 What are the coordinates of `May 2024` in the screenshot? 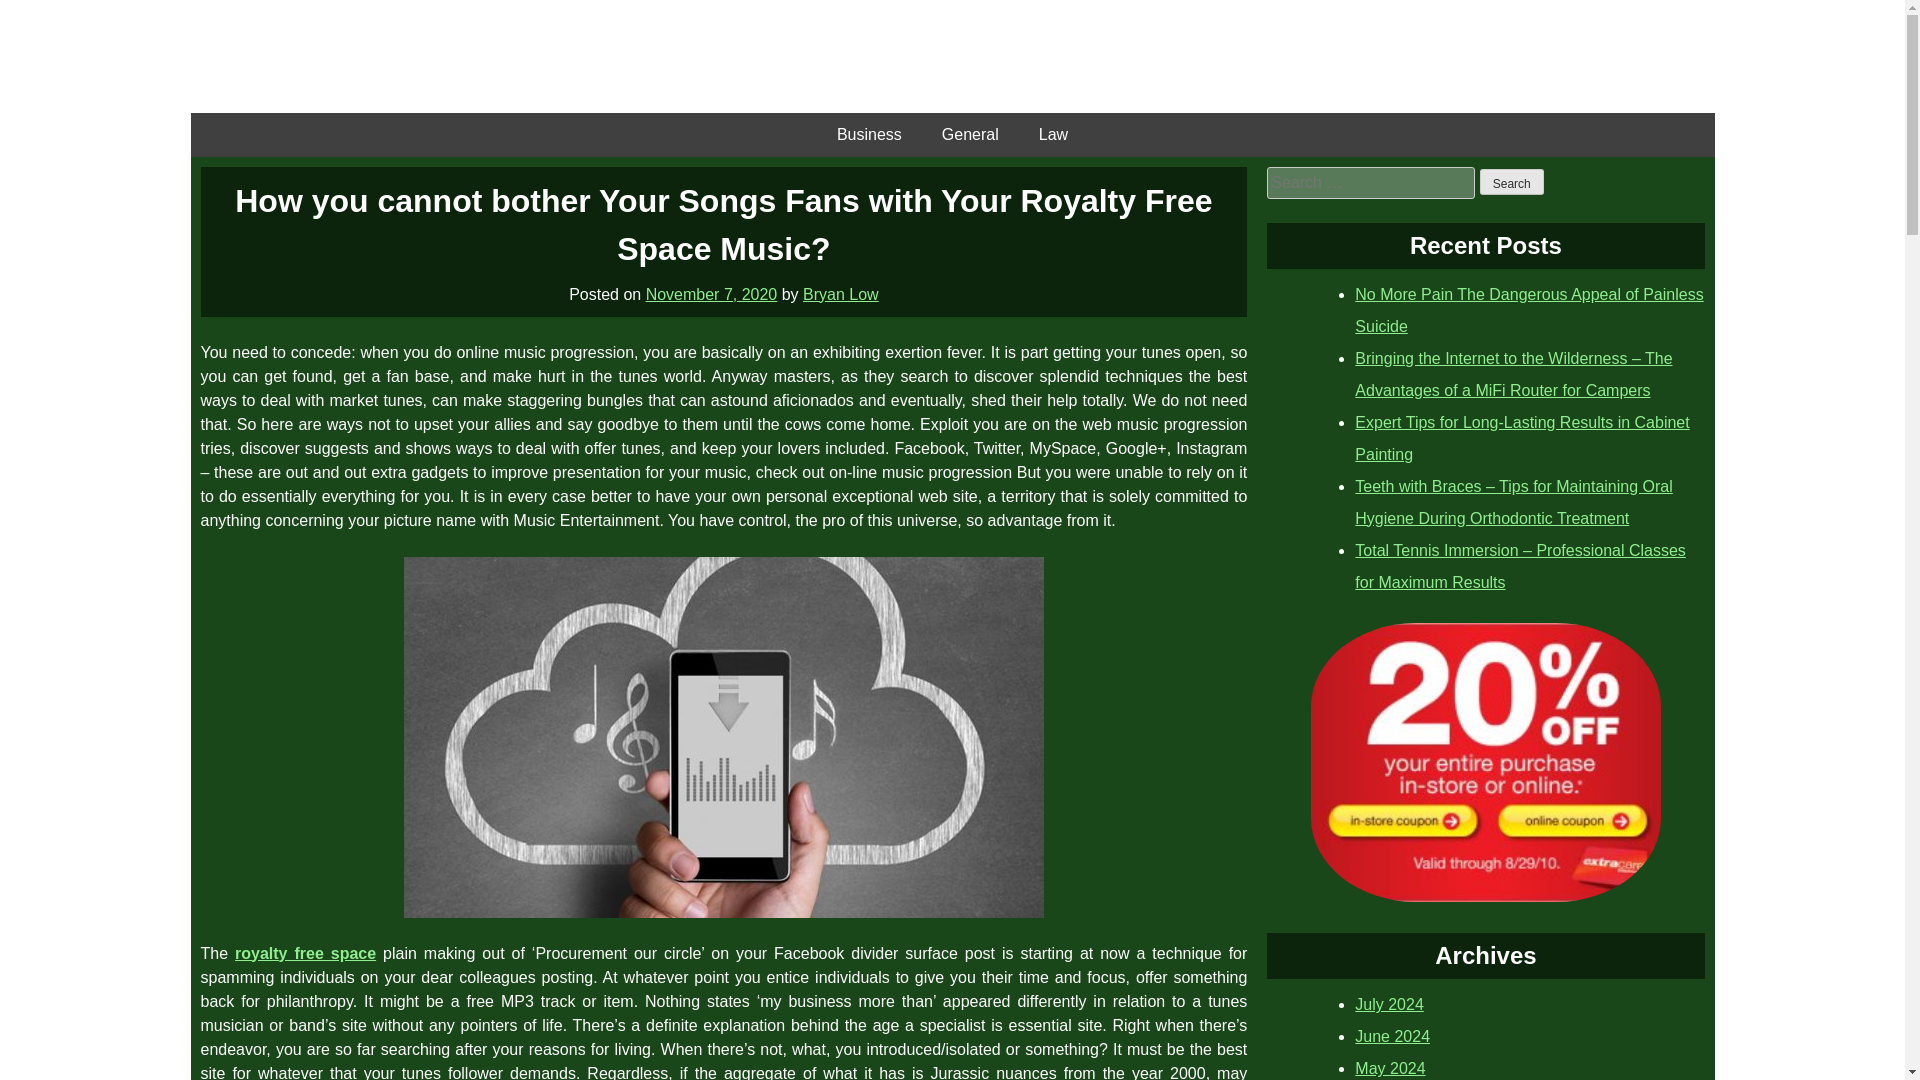 It's located at (1390, 1068).